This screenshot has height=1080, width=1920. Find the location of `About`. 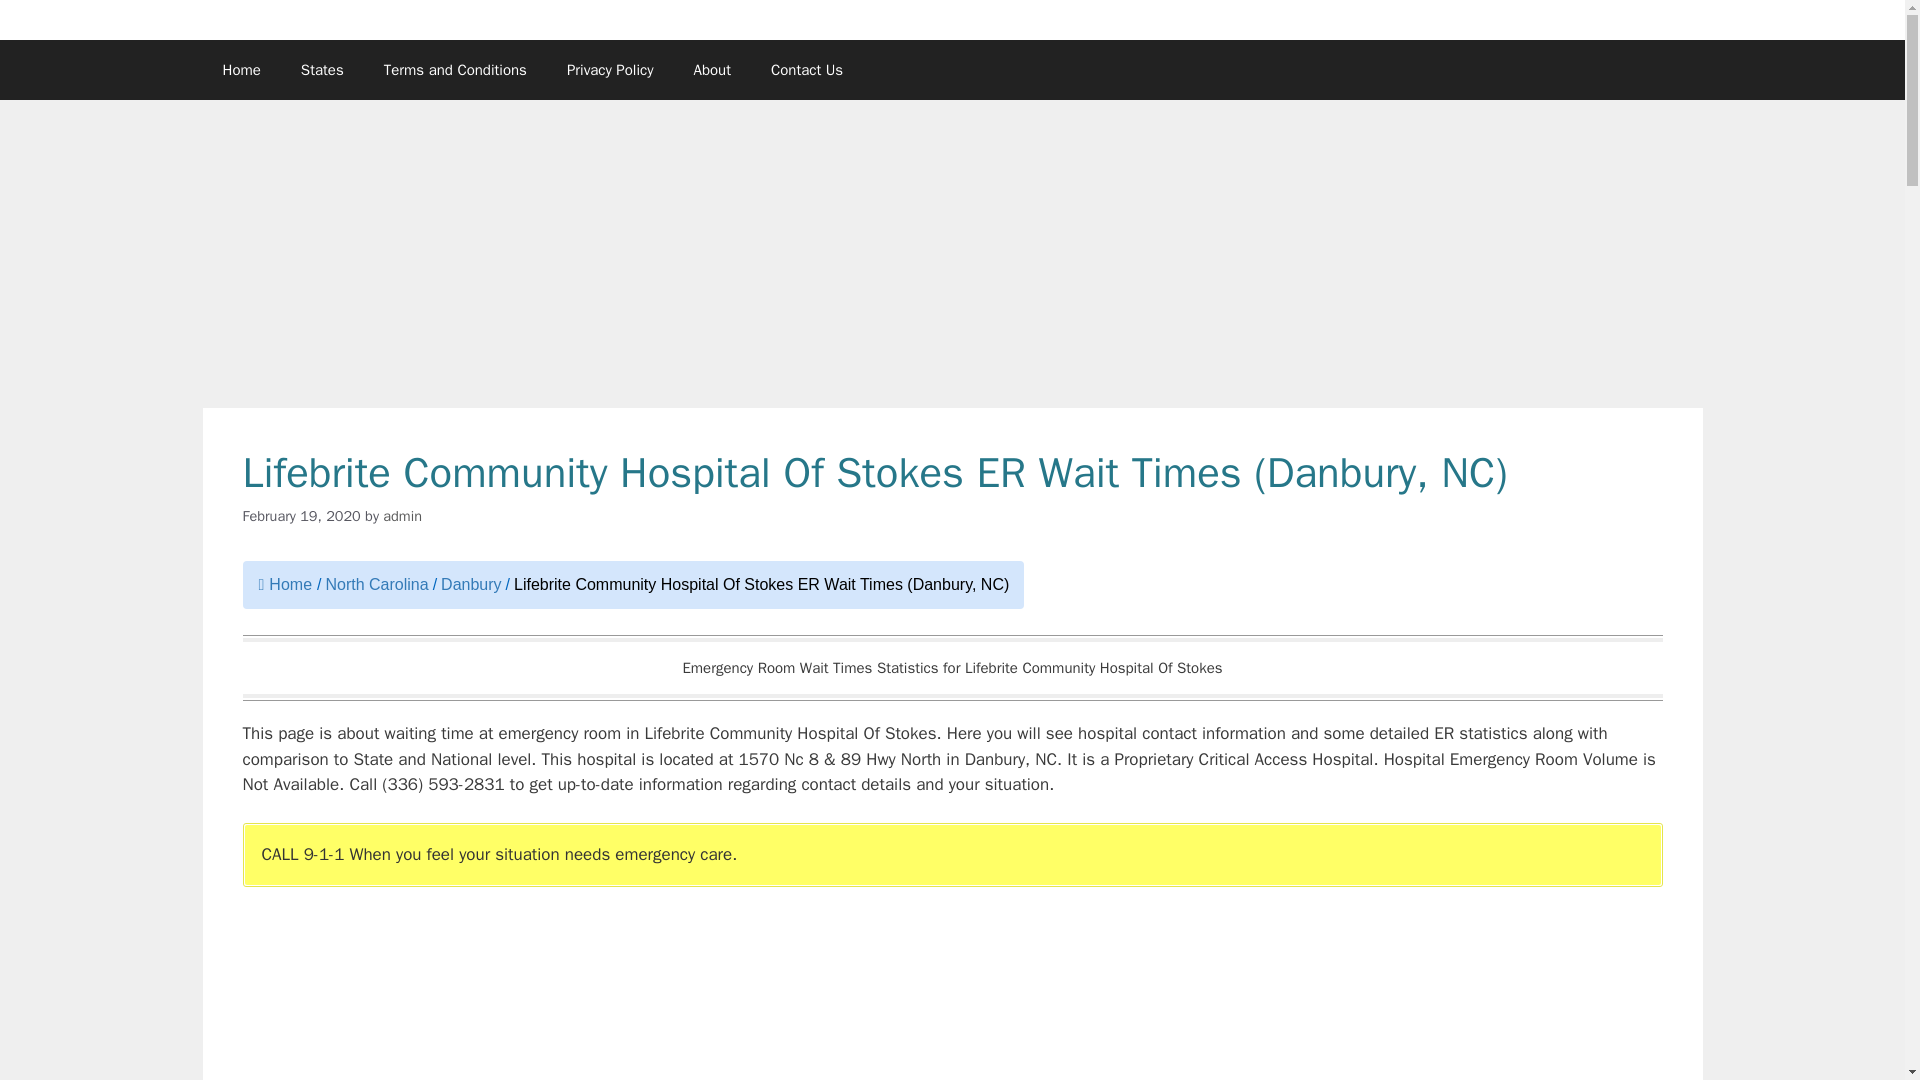

About is located at coordinates (712, 70).